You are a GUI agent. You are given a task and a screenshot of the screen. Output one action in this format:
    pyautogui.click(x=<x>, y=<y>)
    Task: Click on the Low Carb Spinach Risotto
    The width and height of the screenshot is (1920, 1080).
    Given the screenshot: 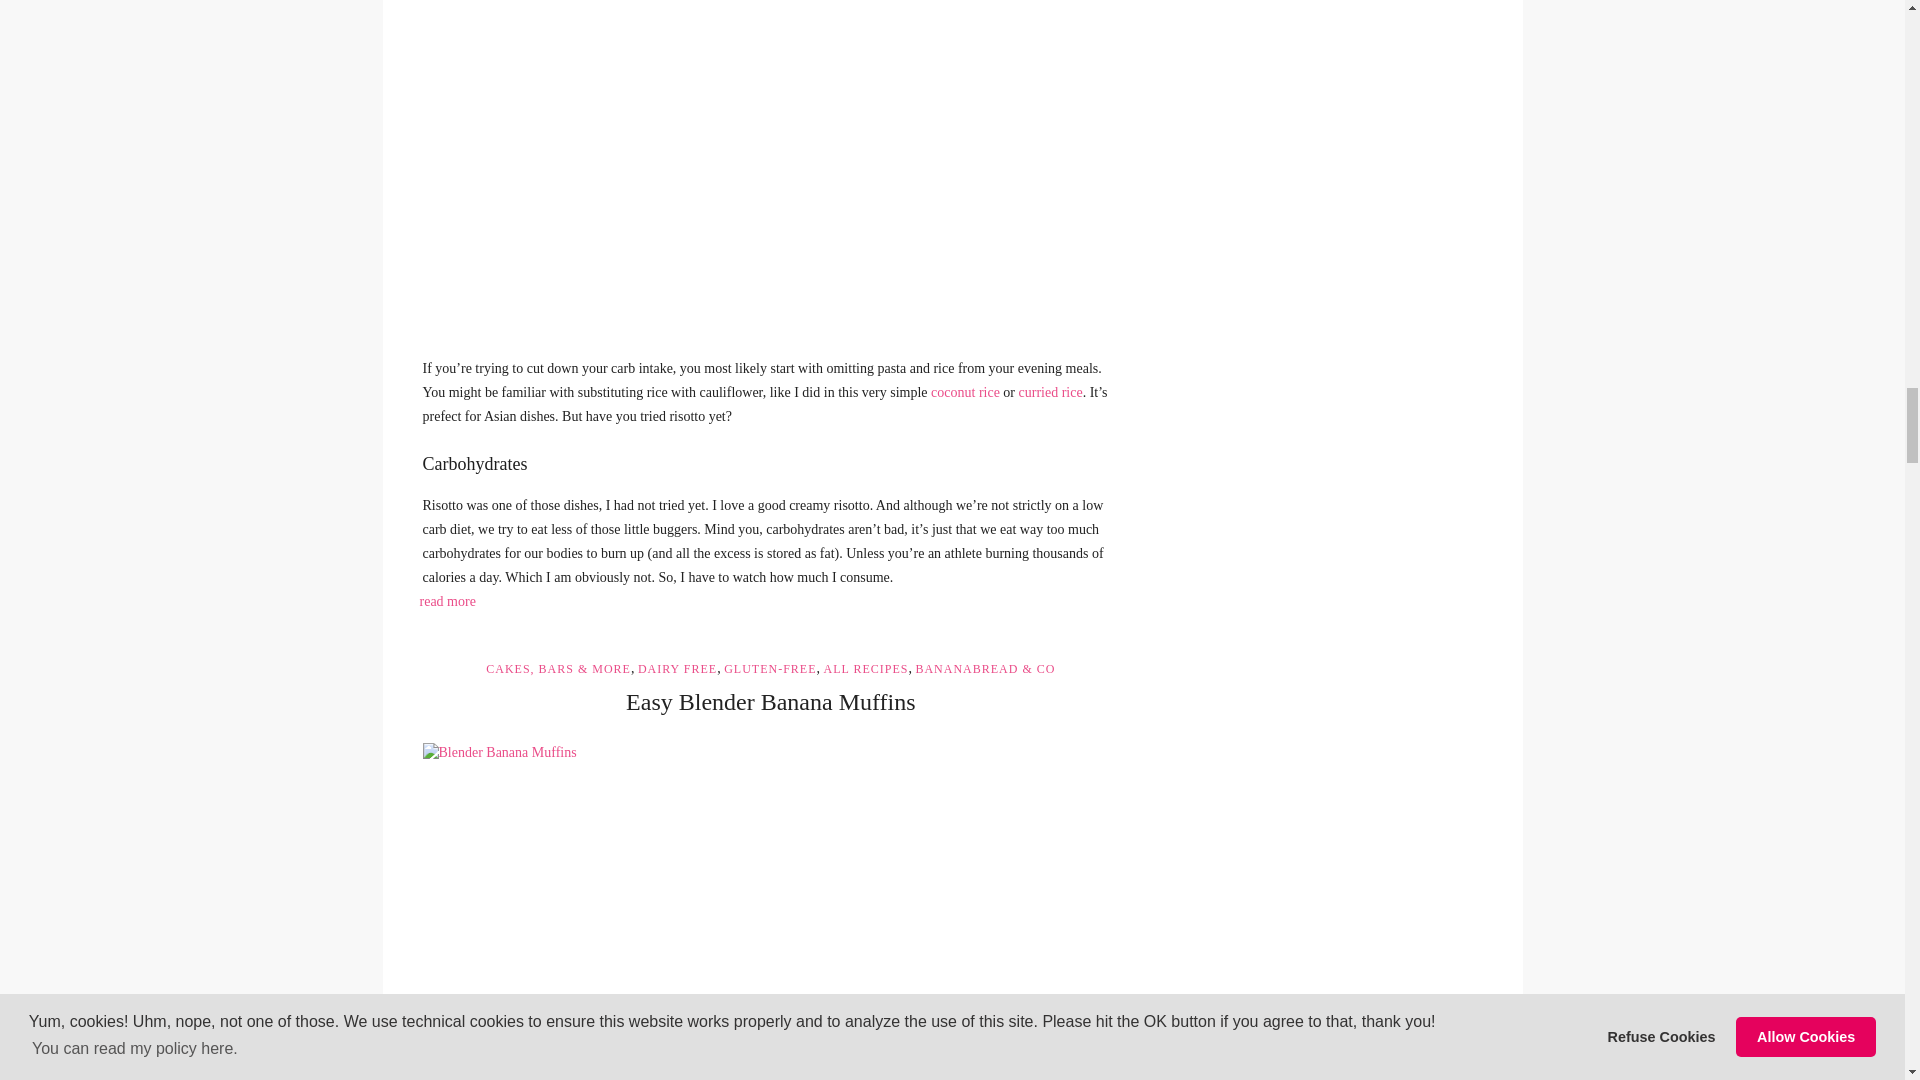 What is the action you would take?
    pyautogui.click(x=770, y=164)
    